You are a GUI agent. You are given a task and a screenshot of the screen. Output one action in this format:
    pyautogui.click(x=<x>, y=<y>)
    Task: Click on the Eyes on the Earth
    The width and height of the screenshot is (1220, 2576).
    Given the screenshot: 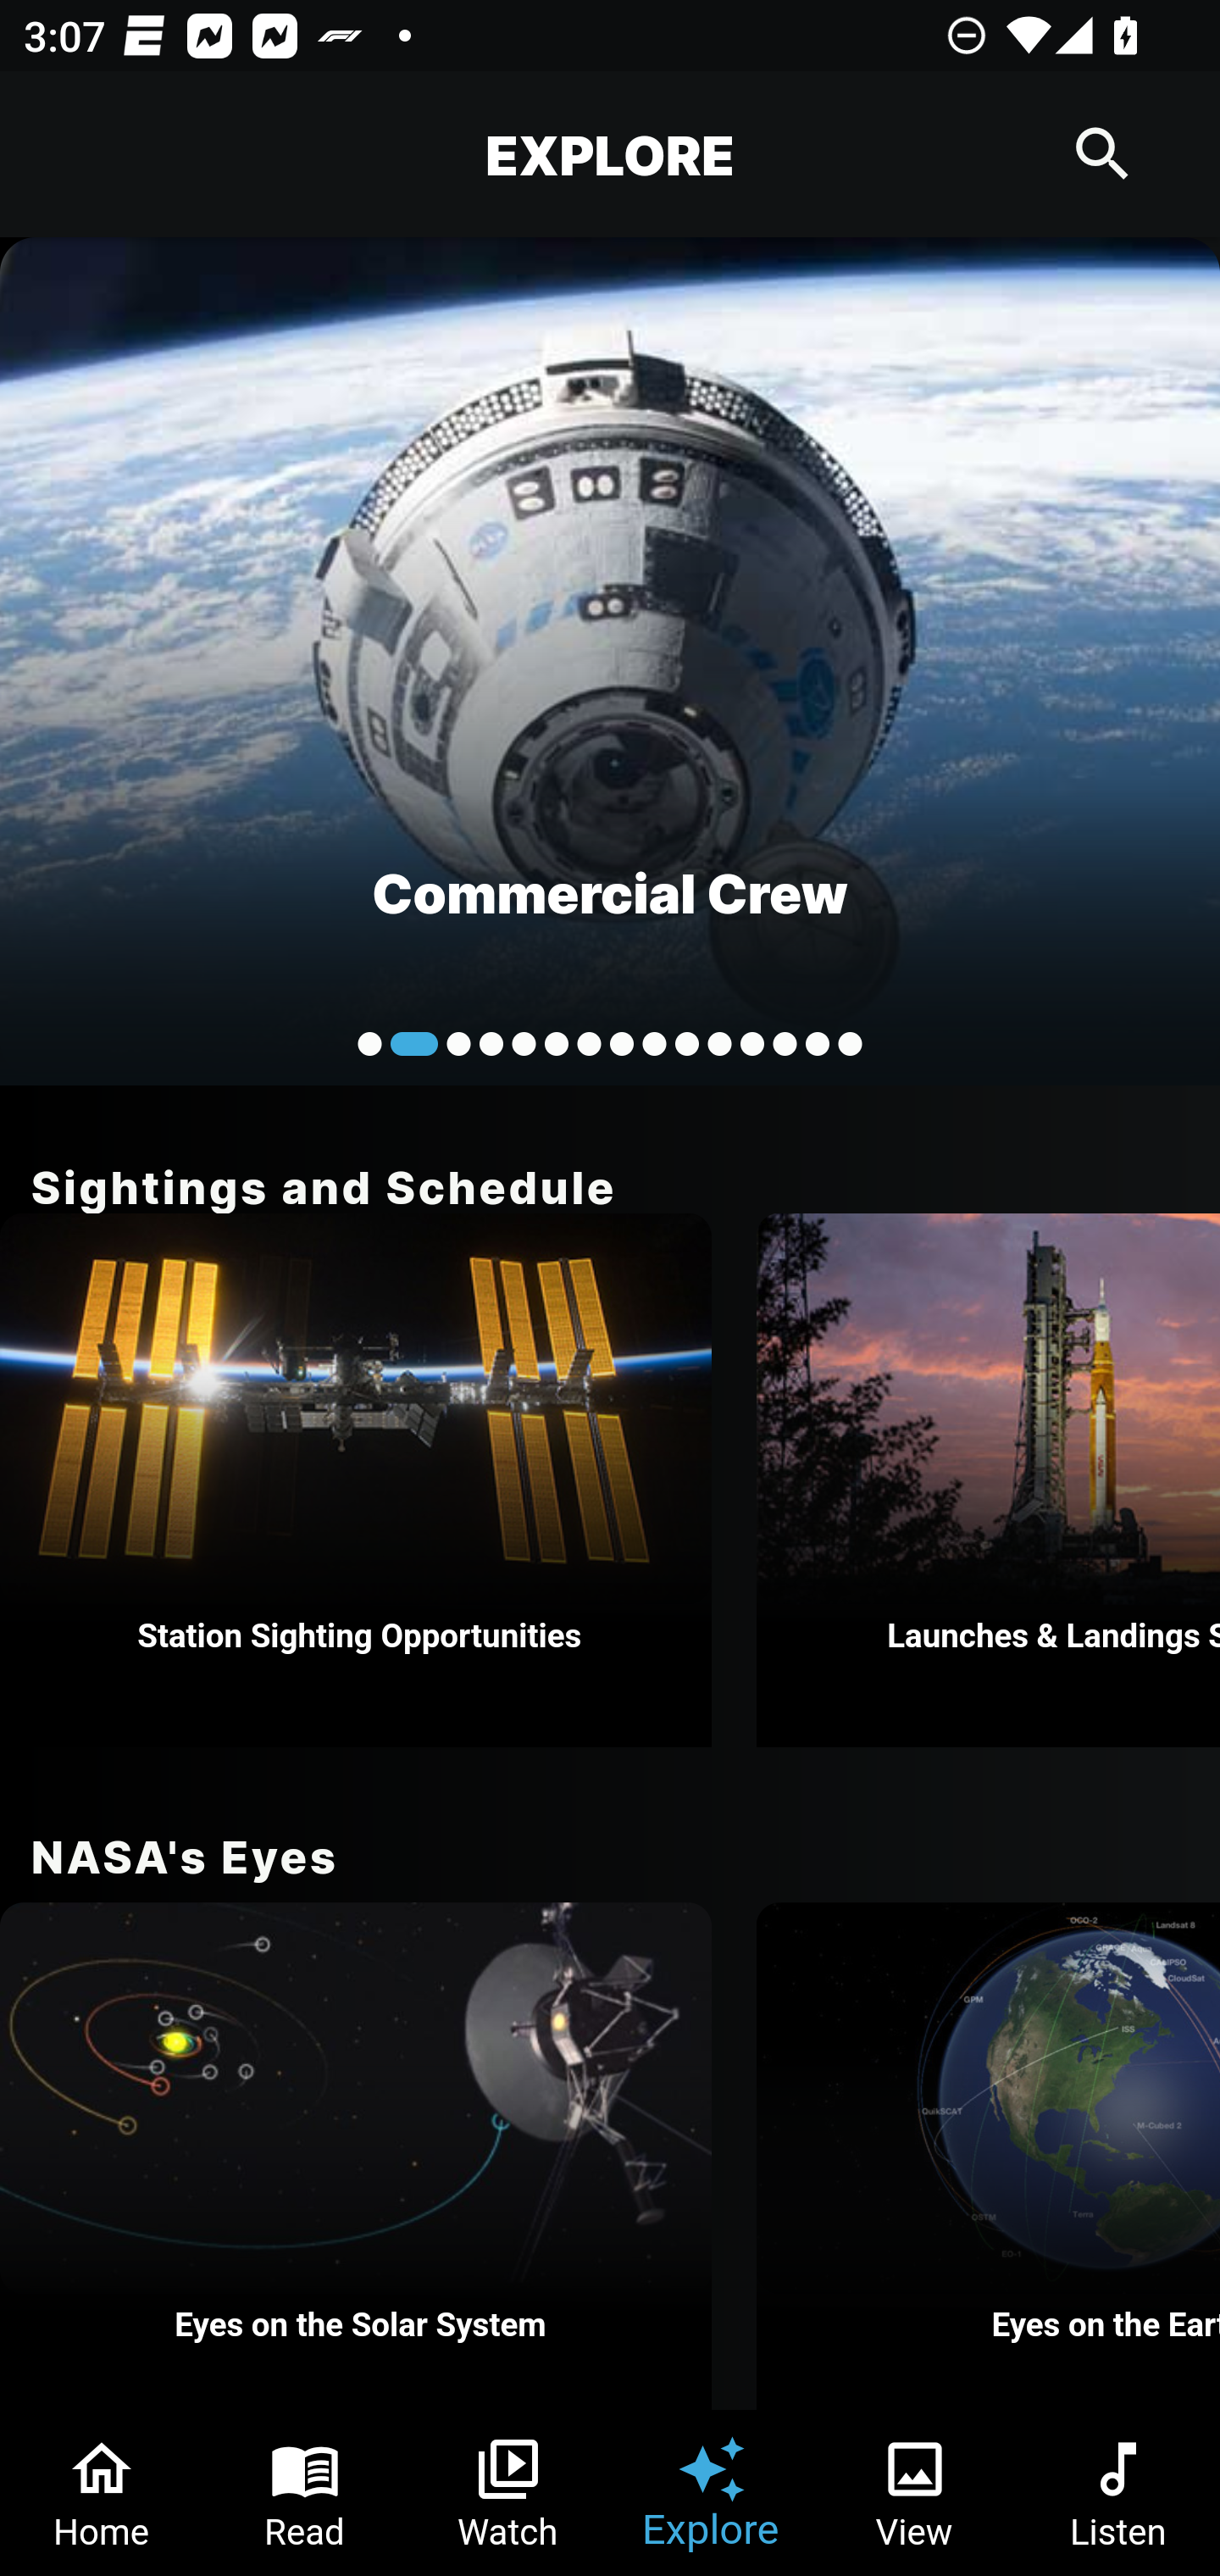 What is the action you would take?
    pyautogui.click(x=988, y=2156)
    